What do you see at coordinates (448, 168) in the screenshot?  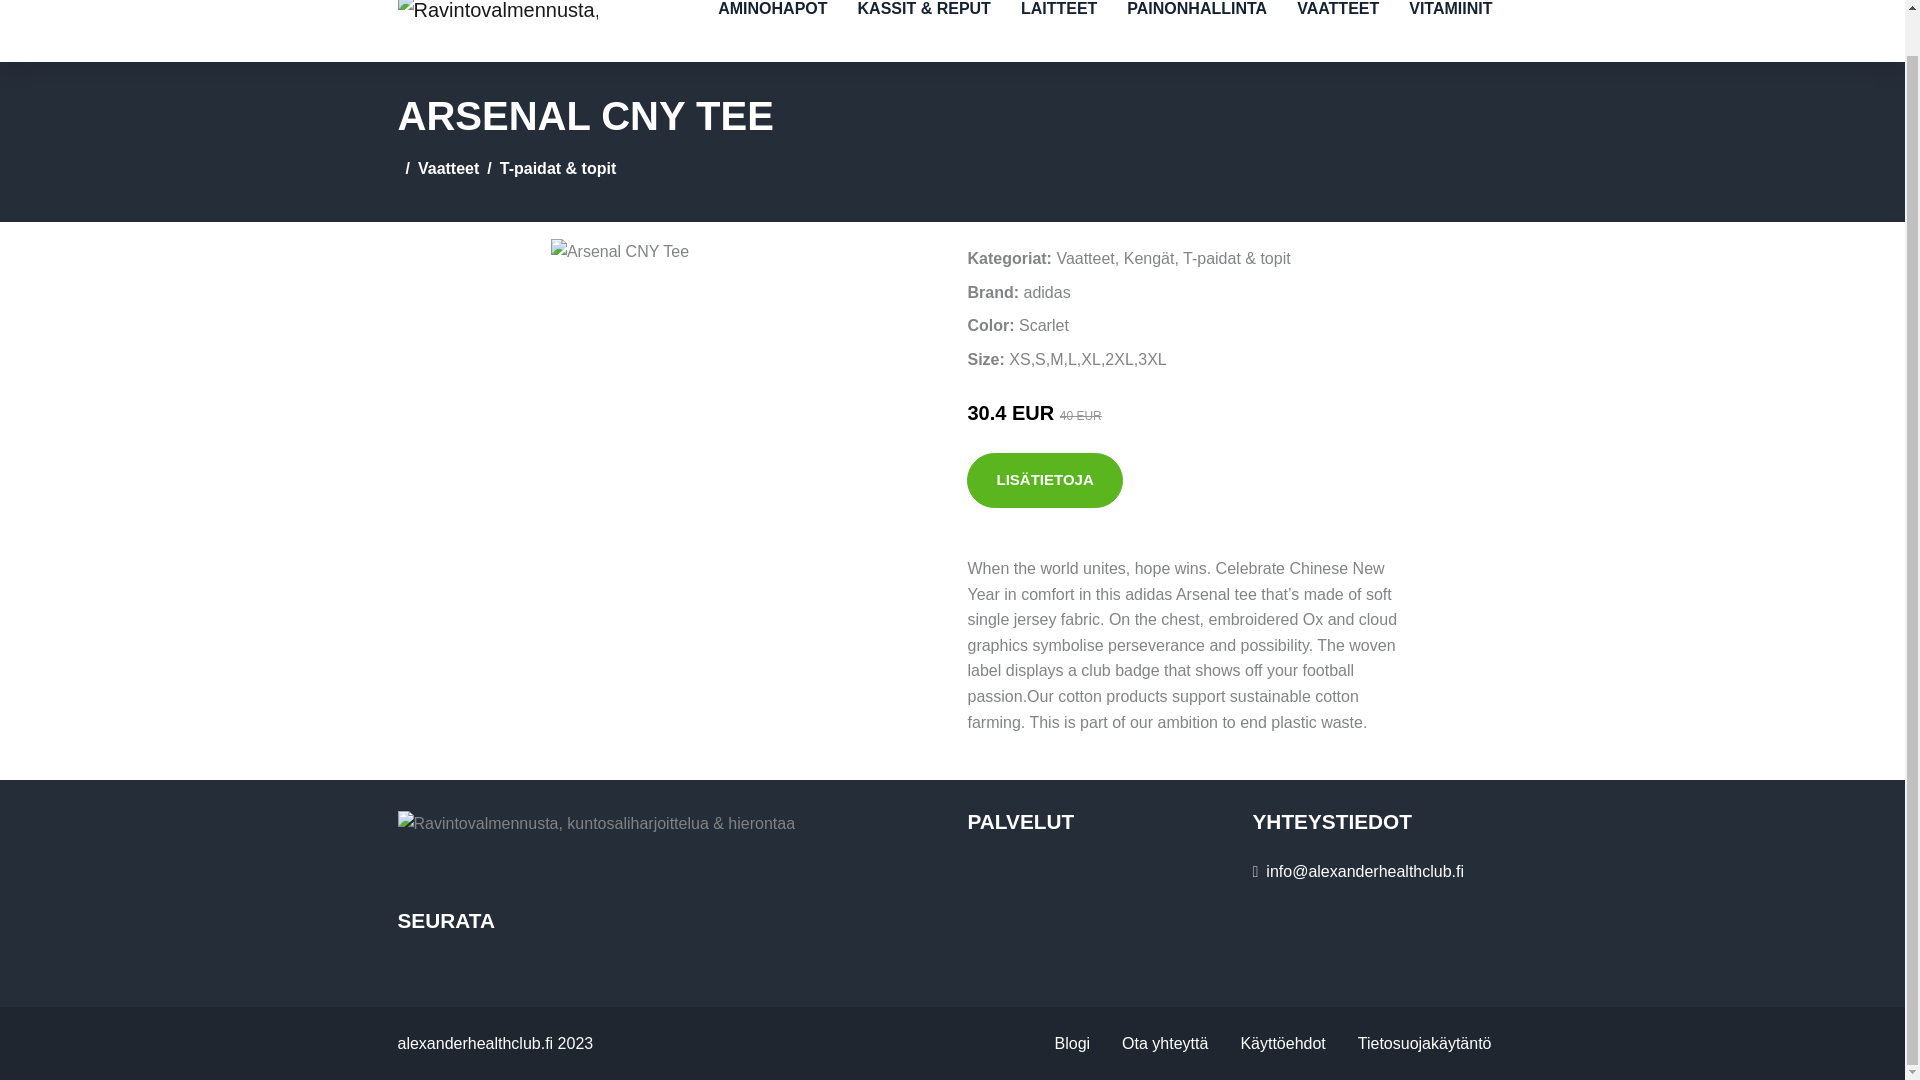 I see `Vaatteet` at bounding box center [448, 168].